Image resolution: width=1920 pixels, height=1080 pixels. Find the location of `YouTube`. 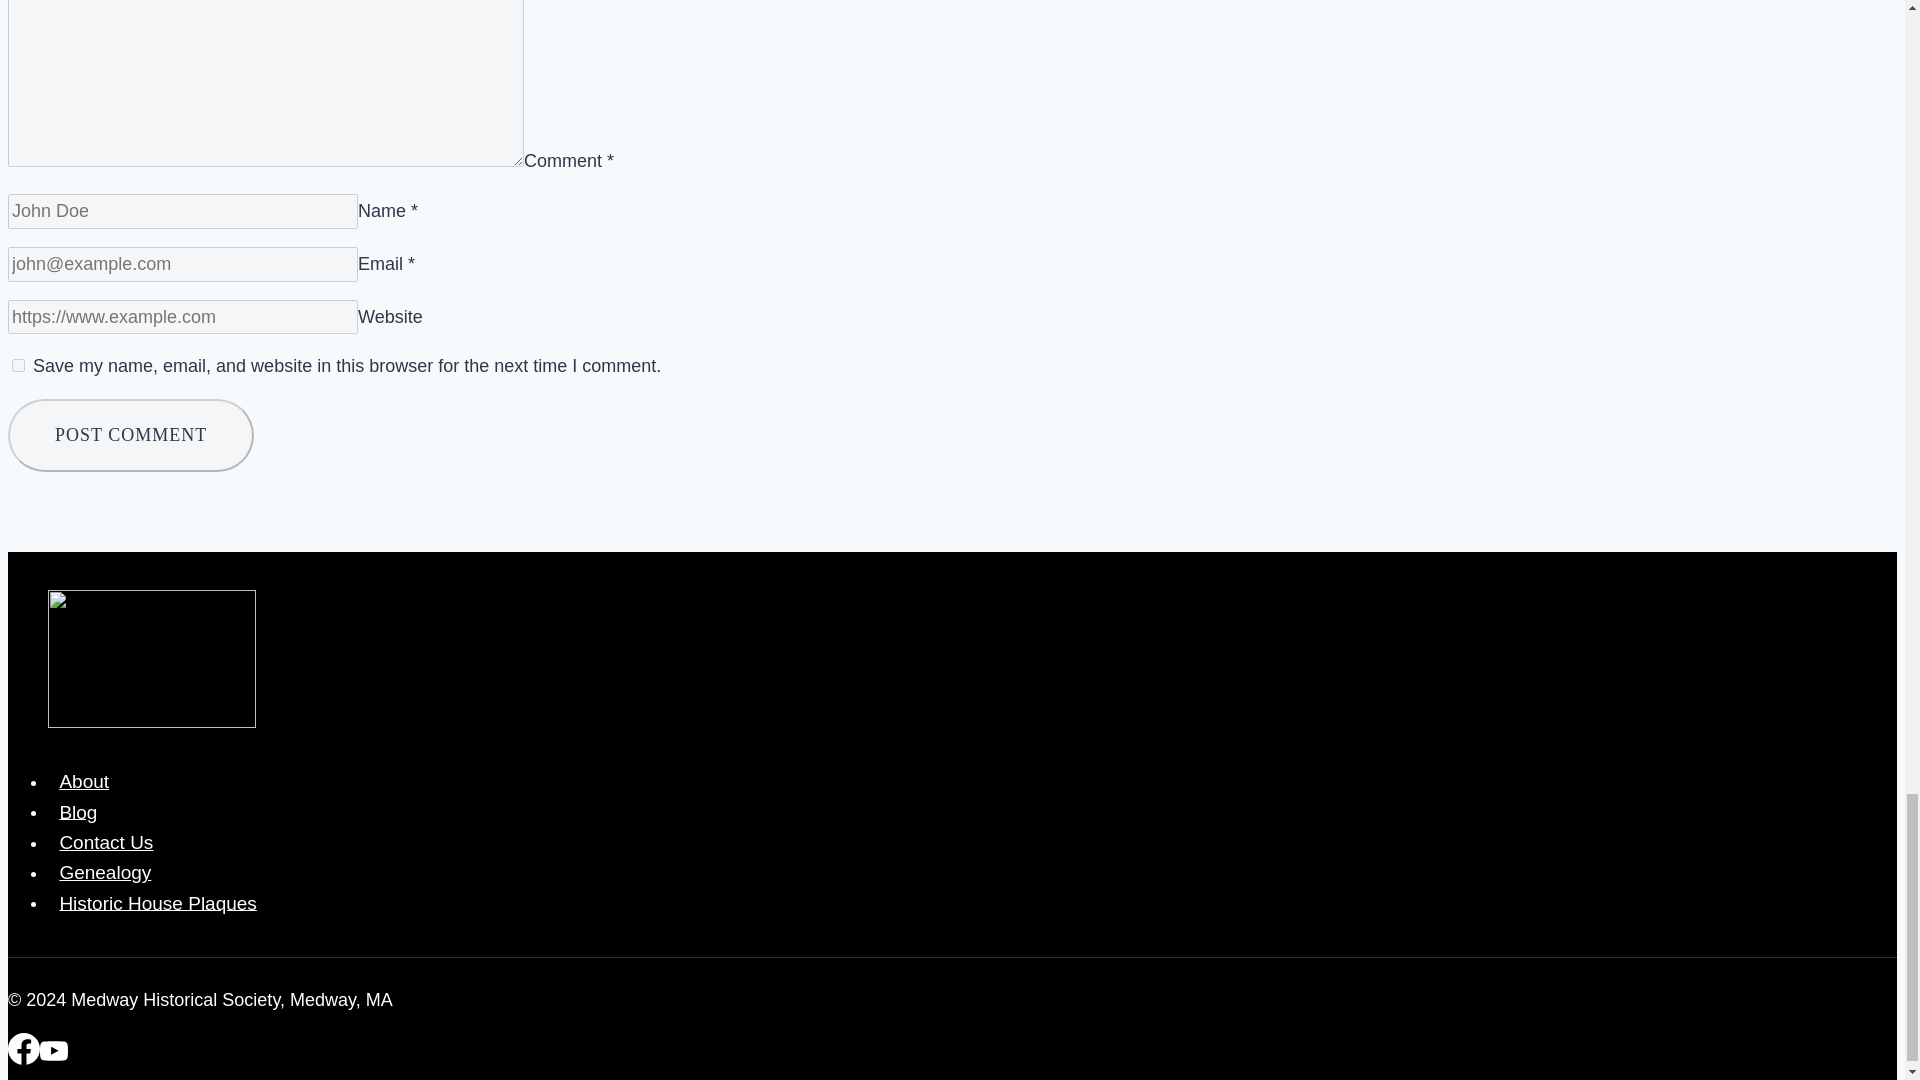

YouTube is located at coordinates (54, 1050).